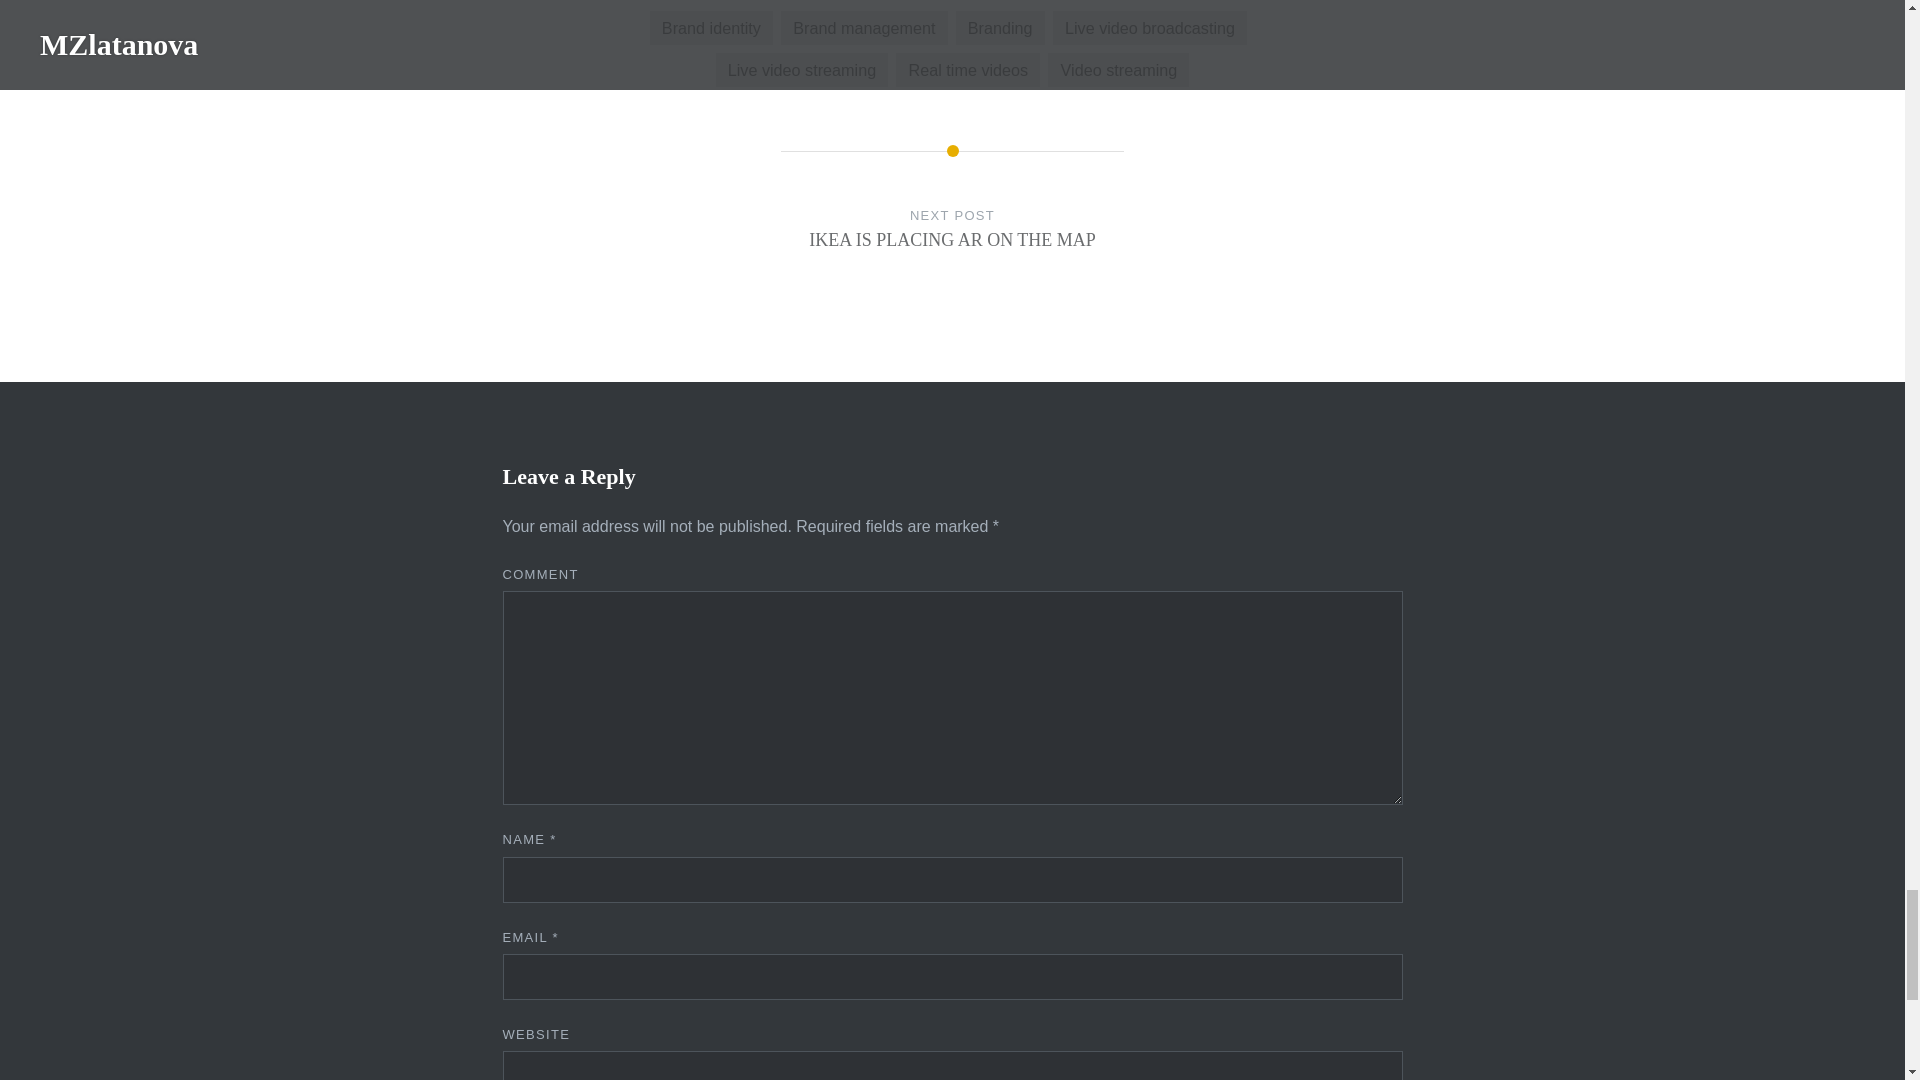  Describe the element at coordinates (802, 70) in the screenshot. I see `Live video streaming` at that location.